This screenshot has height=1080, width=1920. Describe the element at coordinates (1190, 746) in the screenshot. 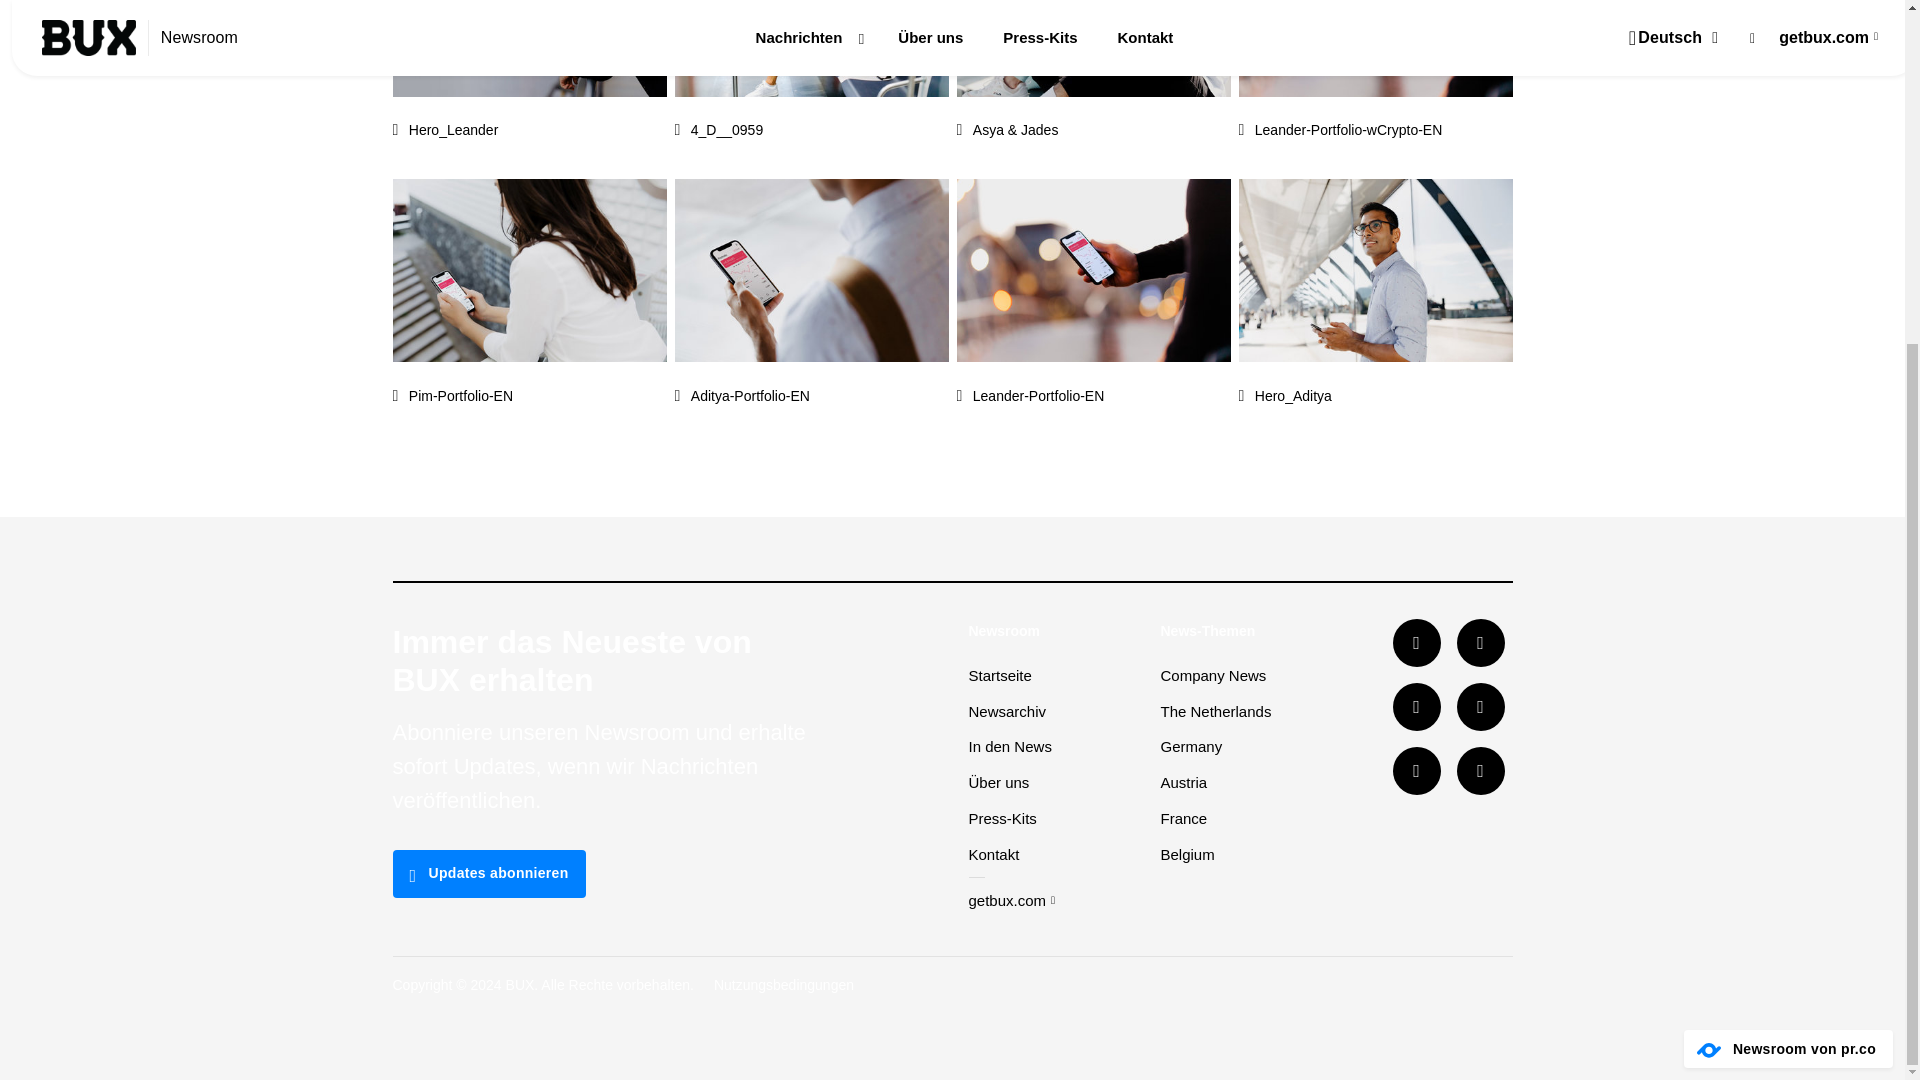

I see `Germany News` at that location.